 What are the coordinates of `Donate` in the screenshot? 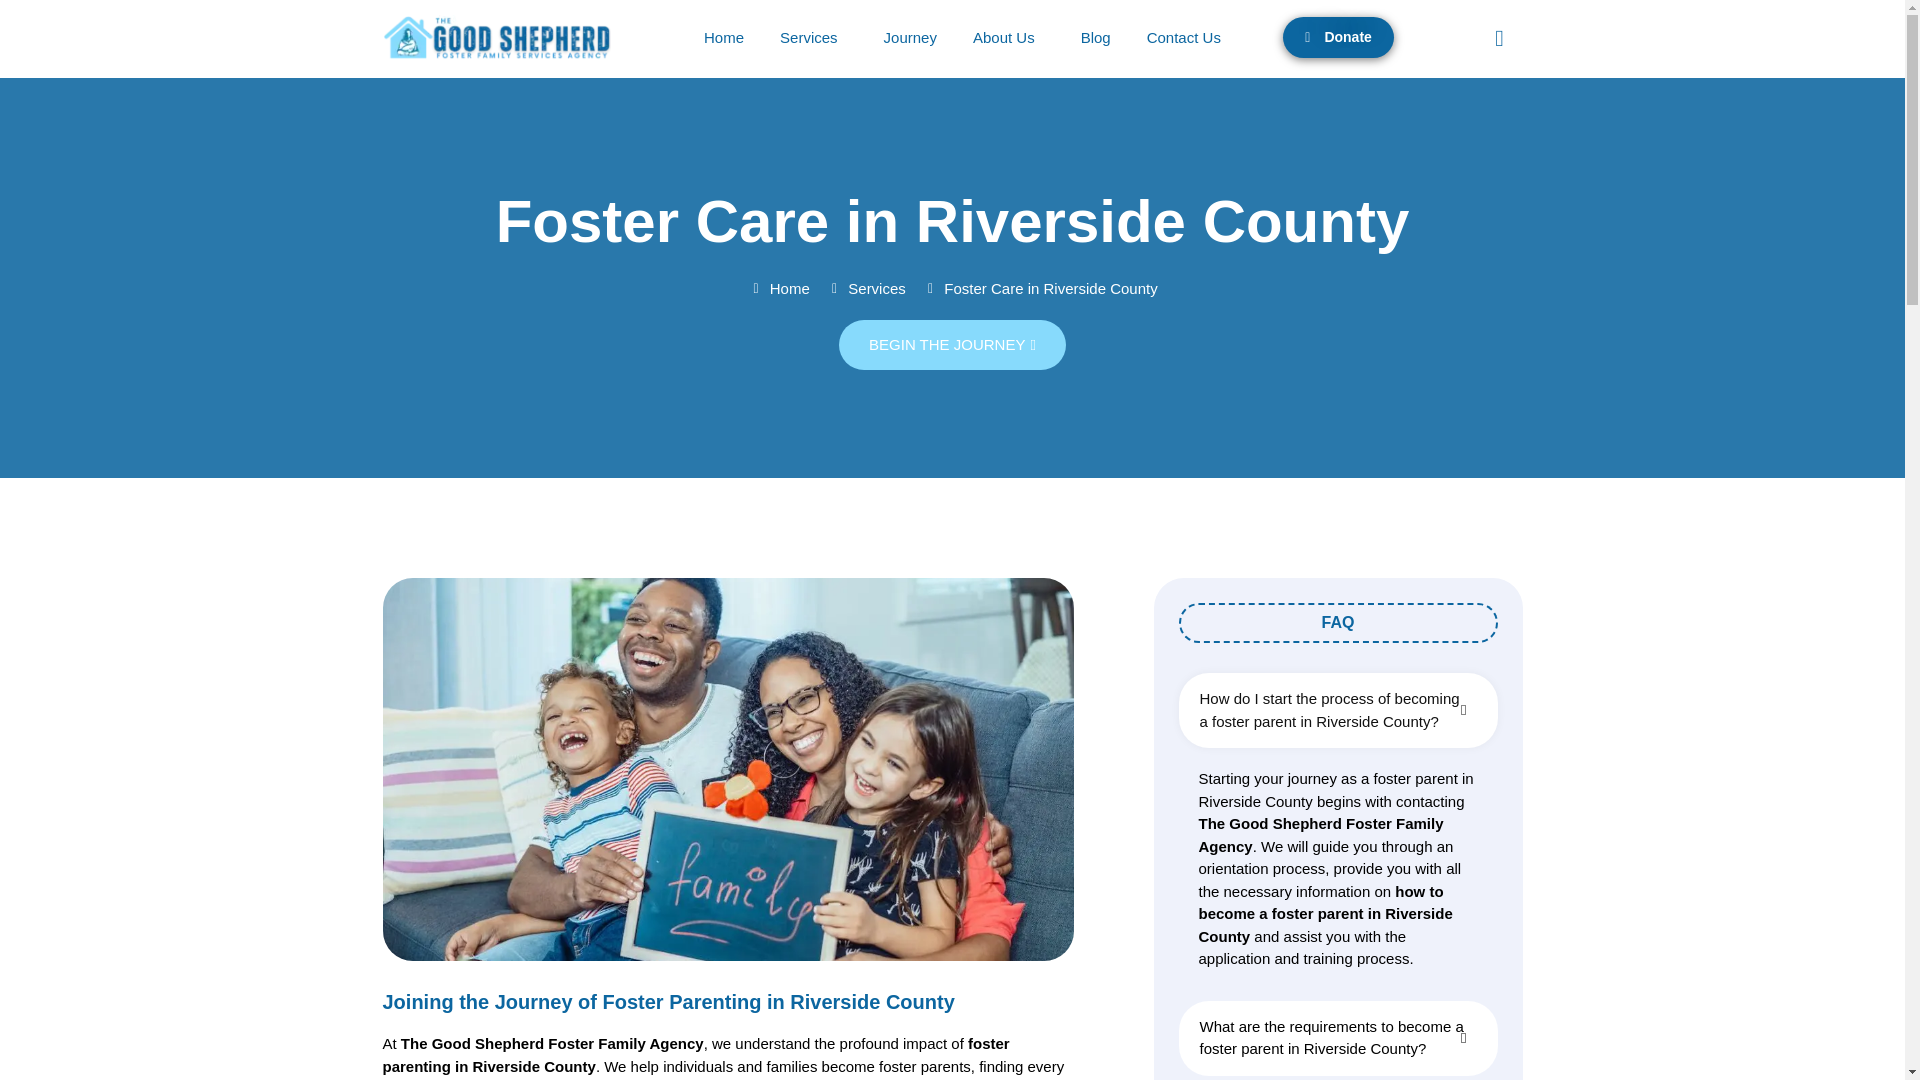 It's located at (1338, 38).